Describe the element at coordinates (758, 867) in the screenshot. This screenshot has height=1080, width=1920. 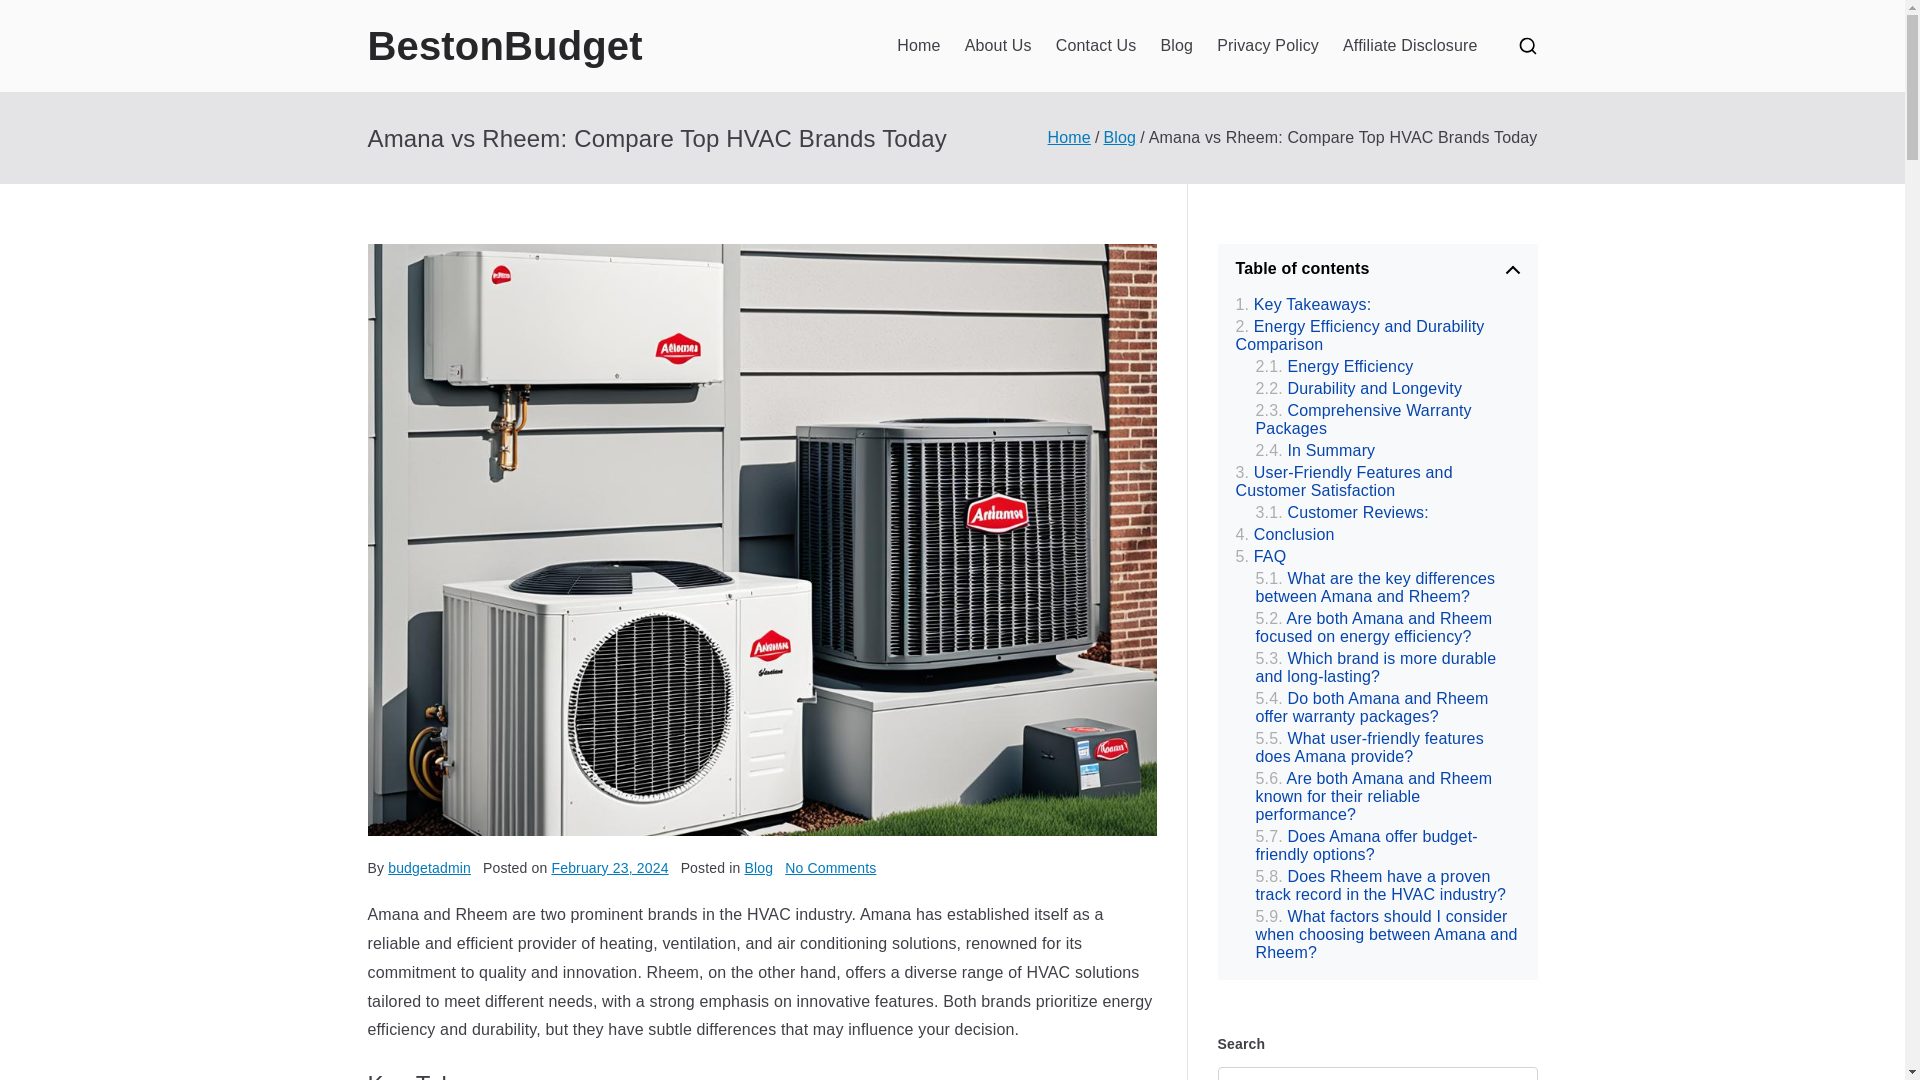
I see `Blog` at that location.